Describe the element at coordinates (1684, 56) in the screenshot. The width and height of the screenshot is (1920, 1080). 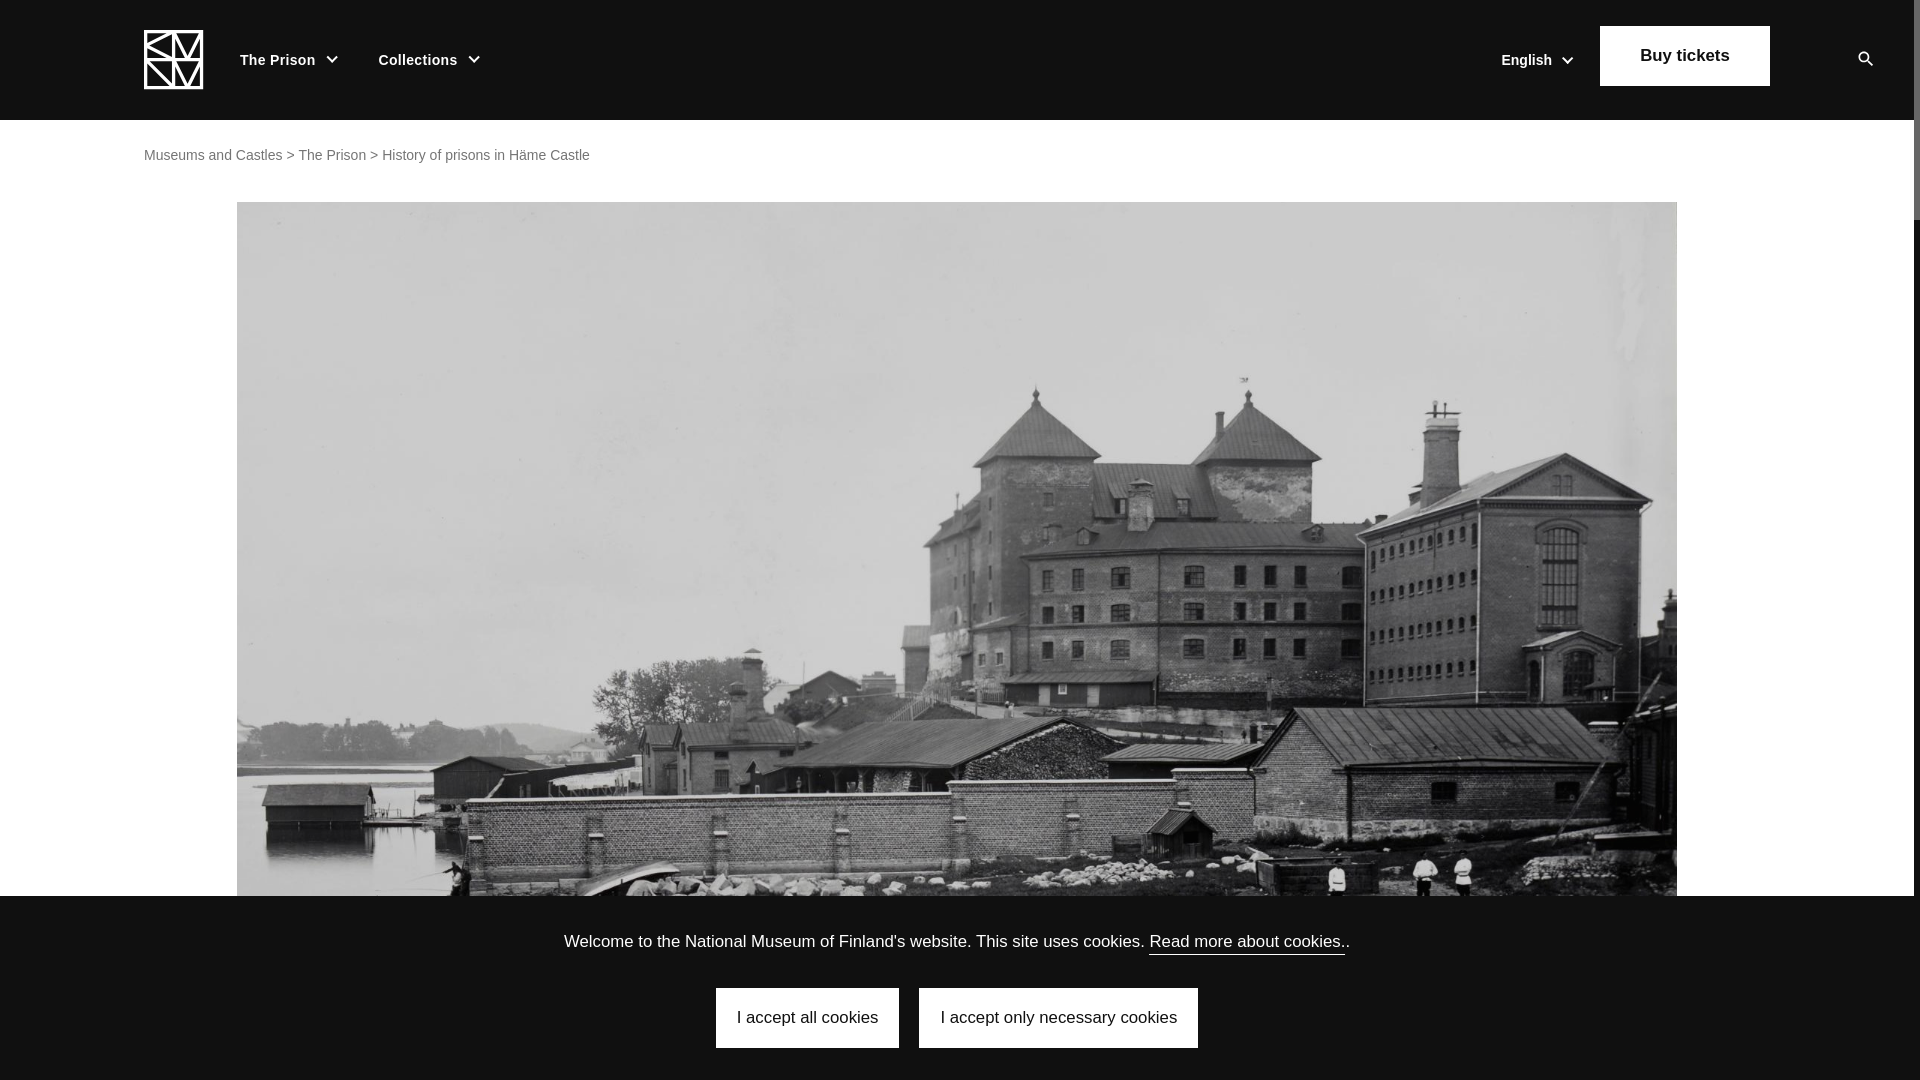
I see `Buy tickets` at that location.